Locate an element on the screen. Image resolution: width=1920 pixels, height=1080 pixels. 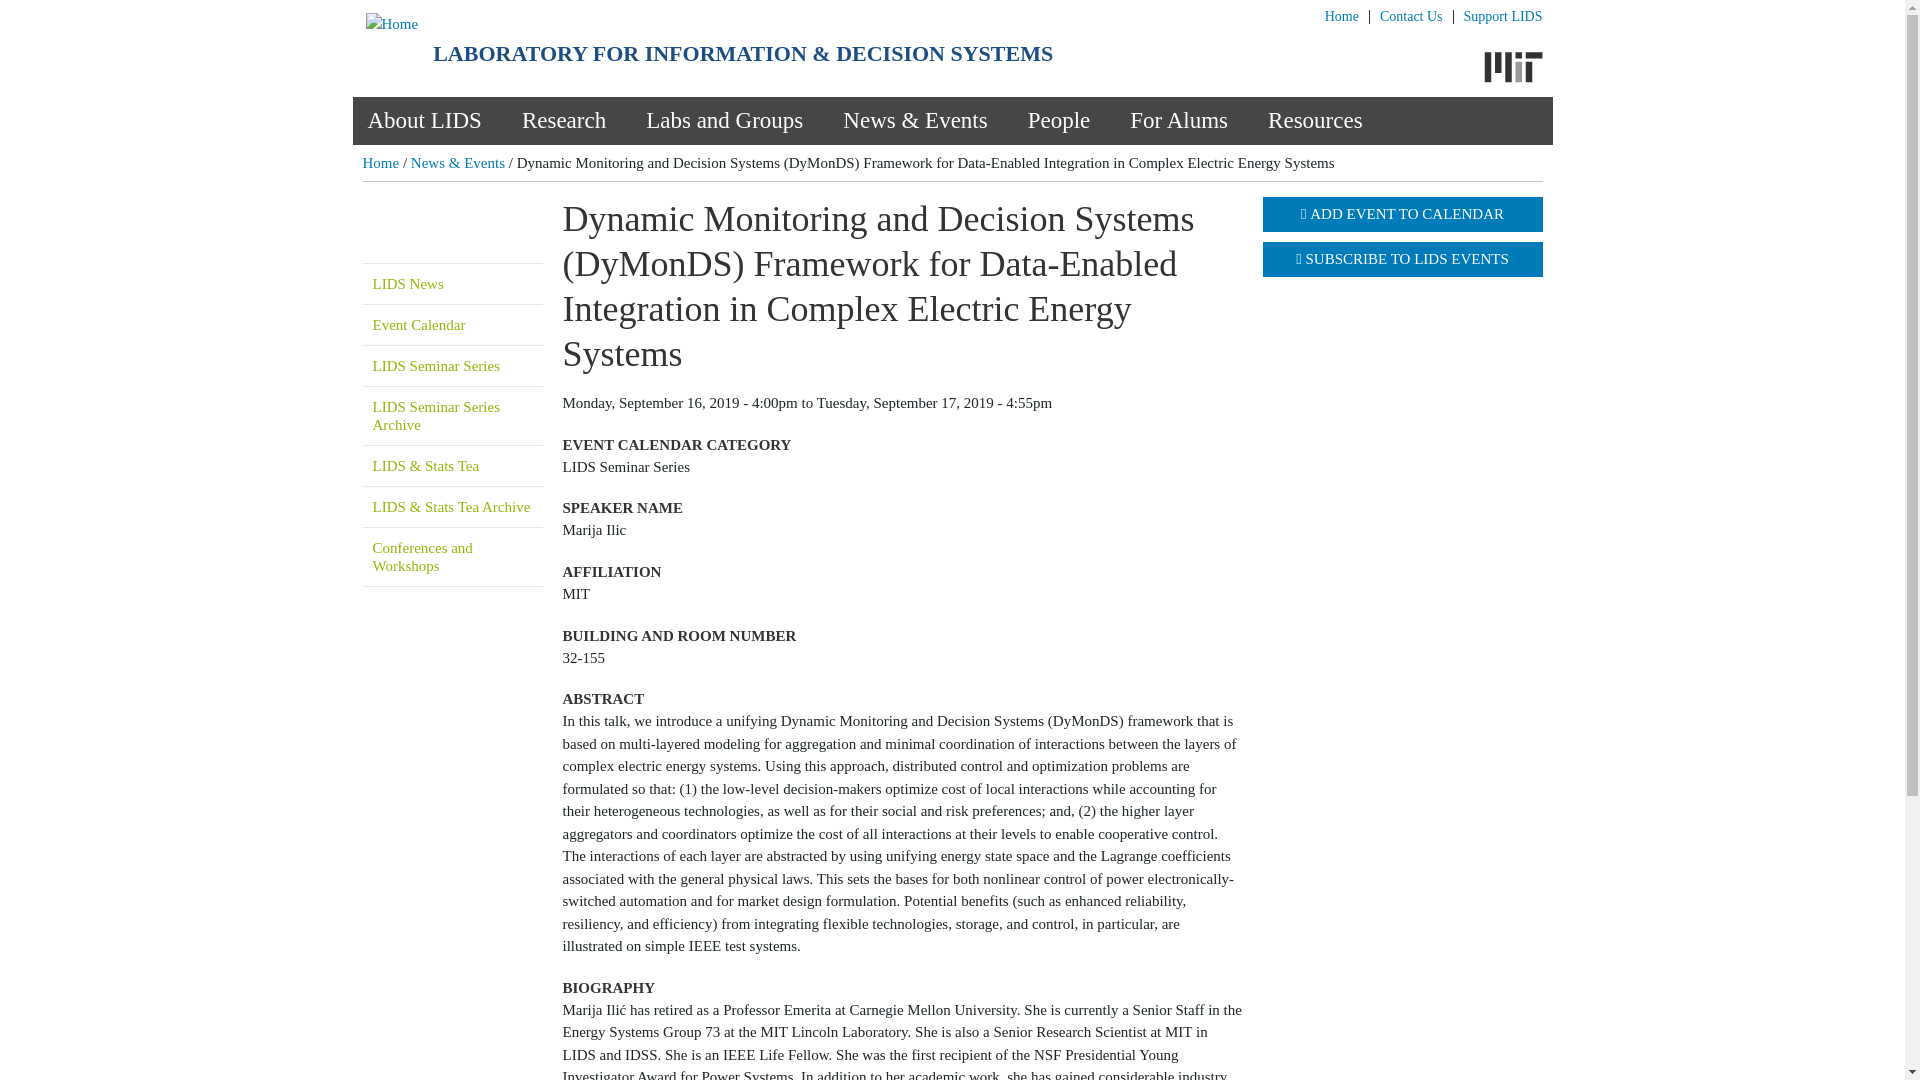
Support LIDS is located at coordinates (1503, 16).